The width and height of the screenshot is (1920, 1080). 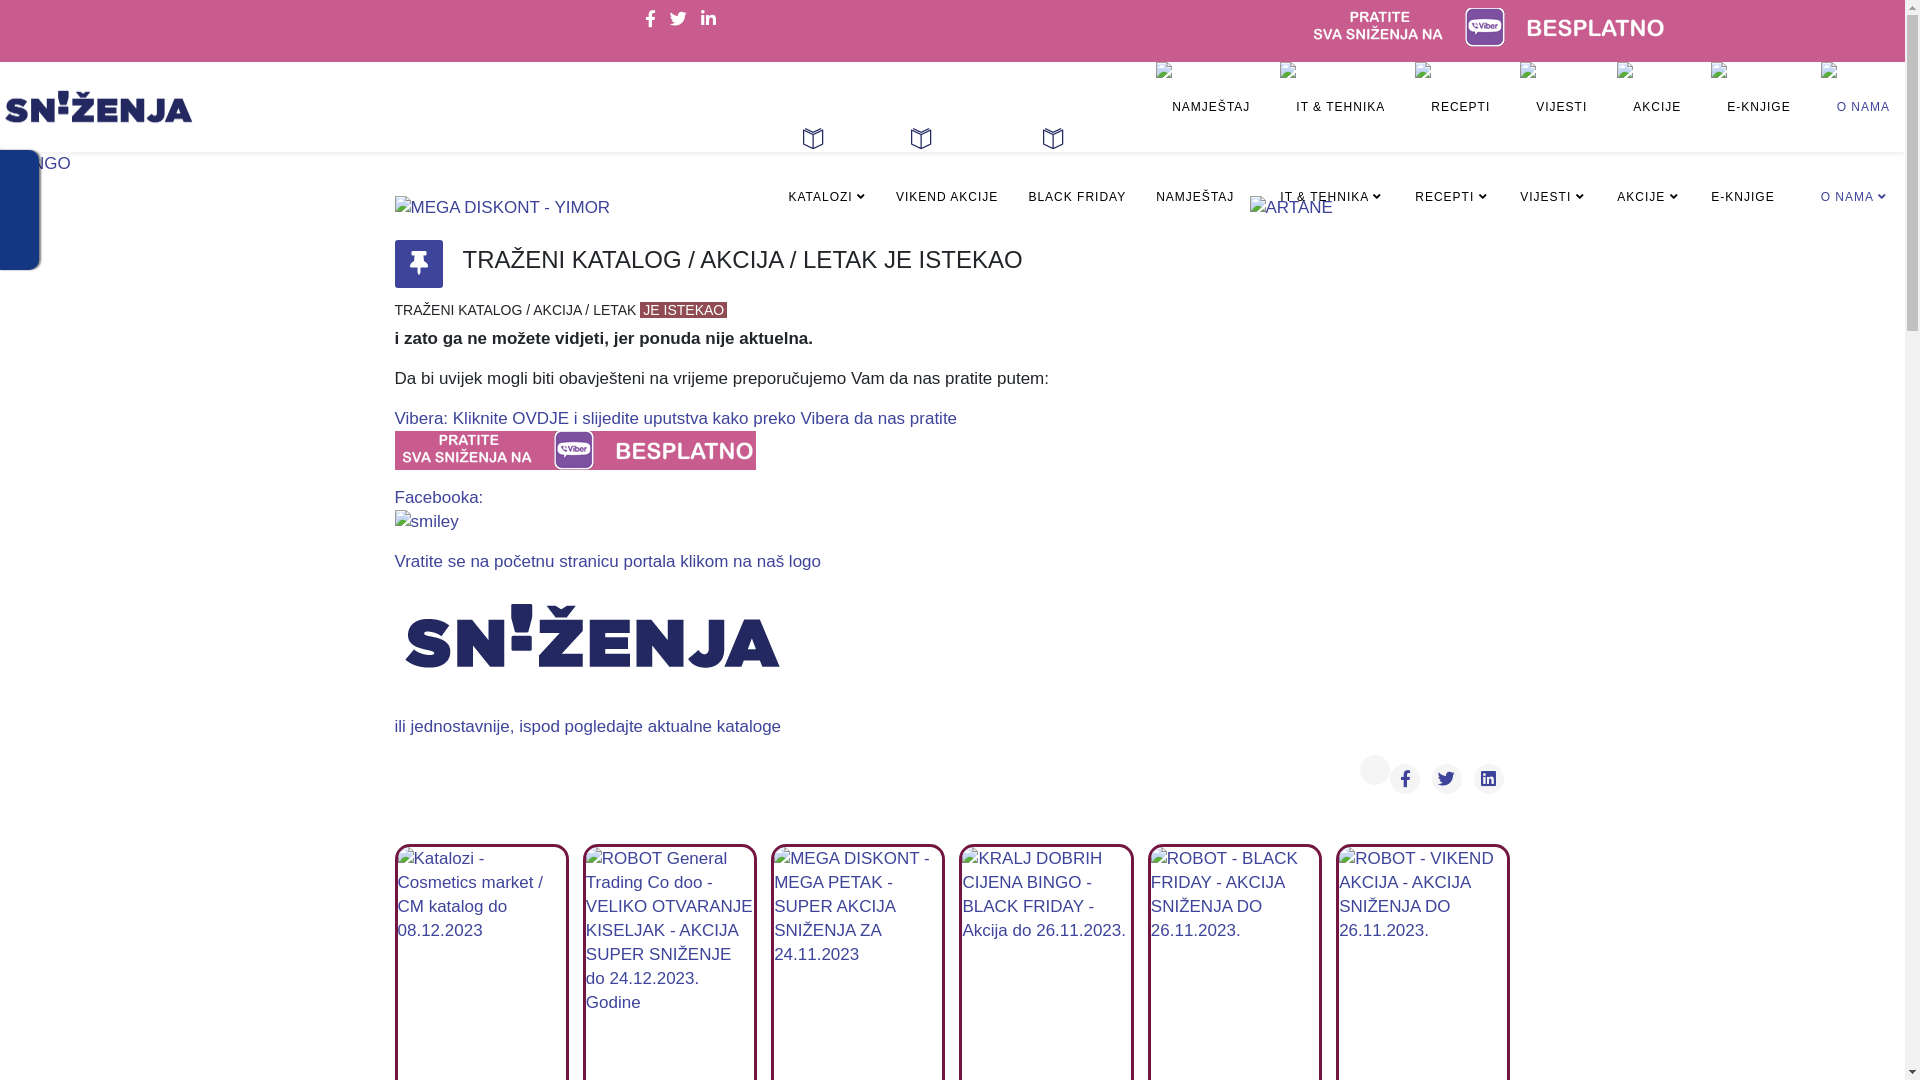 I want to click on VIJESTI, so click(x=1554, y=152).